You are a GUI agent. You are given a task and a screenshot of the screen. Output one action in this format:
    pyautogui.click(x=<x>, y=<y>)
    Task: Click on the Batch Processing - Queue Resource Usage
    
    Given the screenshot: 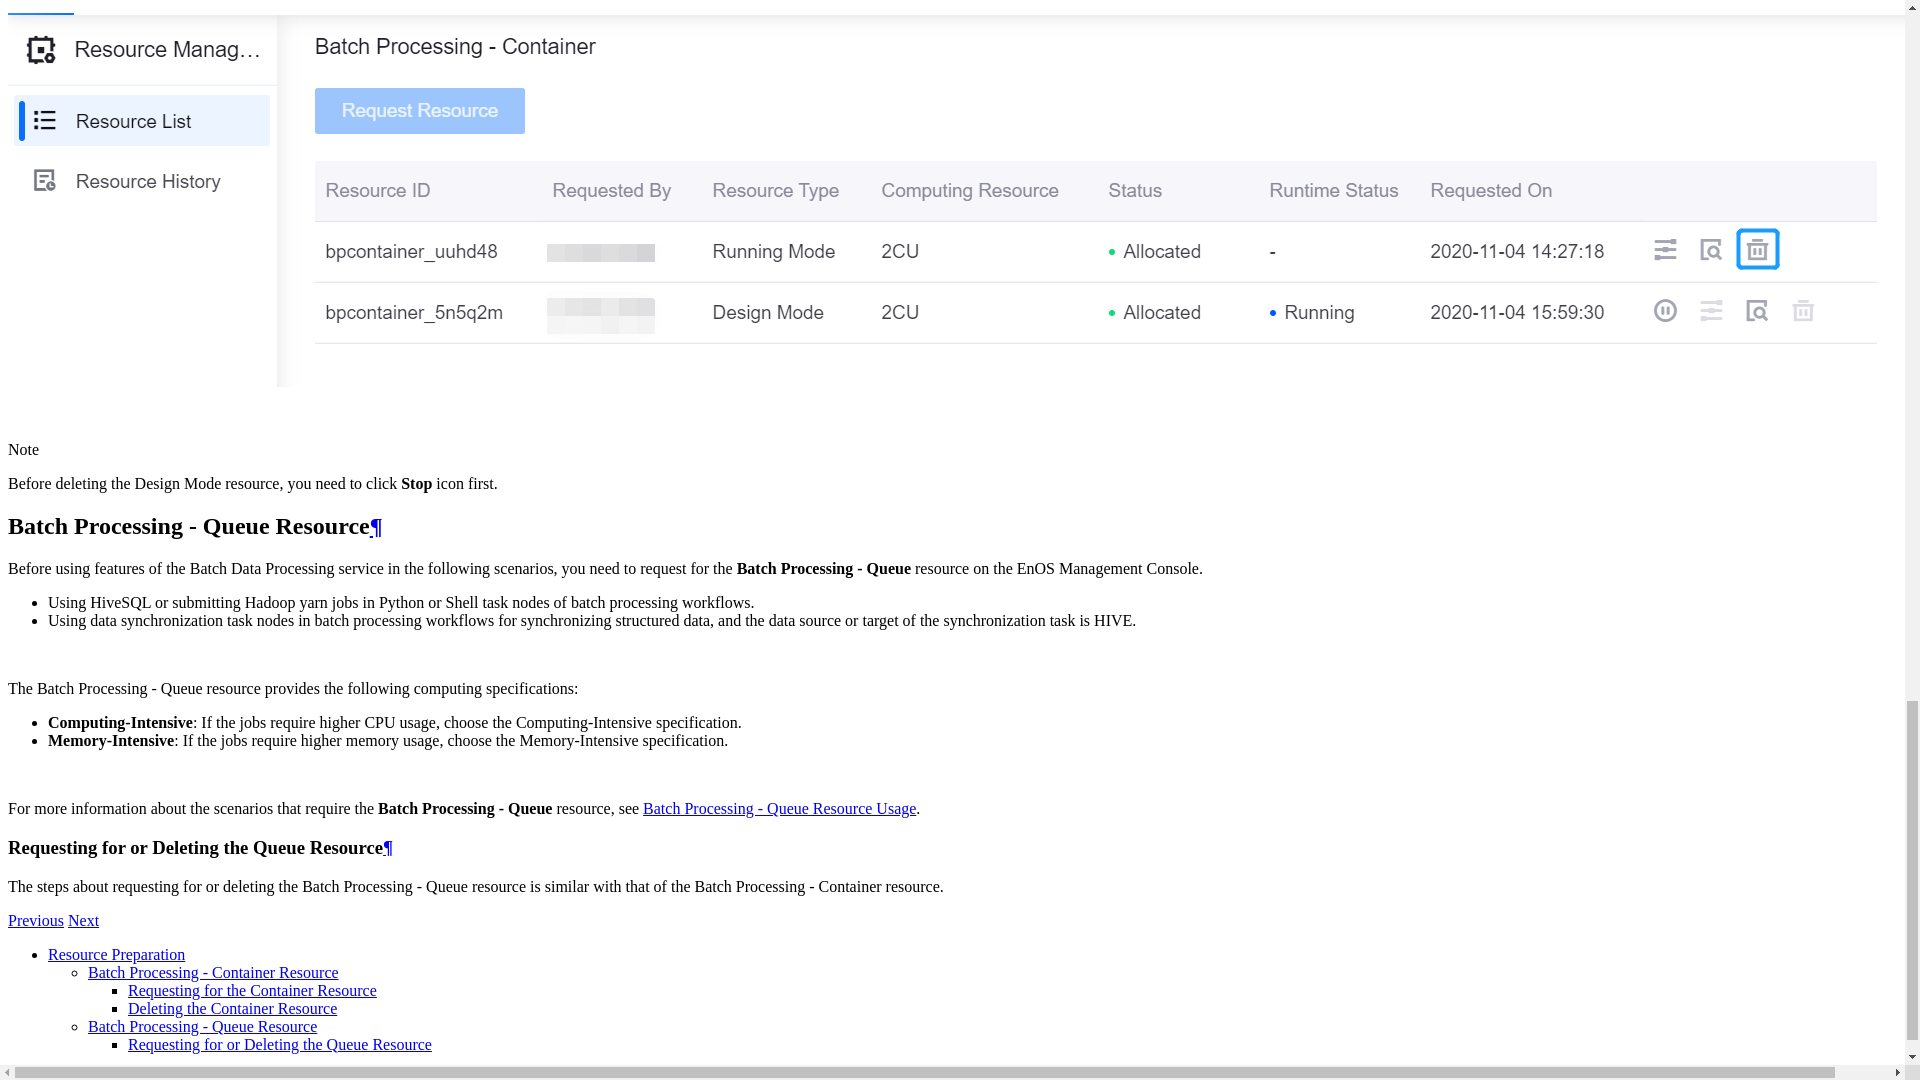 What is the action you would take?
    pyautogui.click(x=779, y=808)
    